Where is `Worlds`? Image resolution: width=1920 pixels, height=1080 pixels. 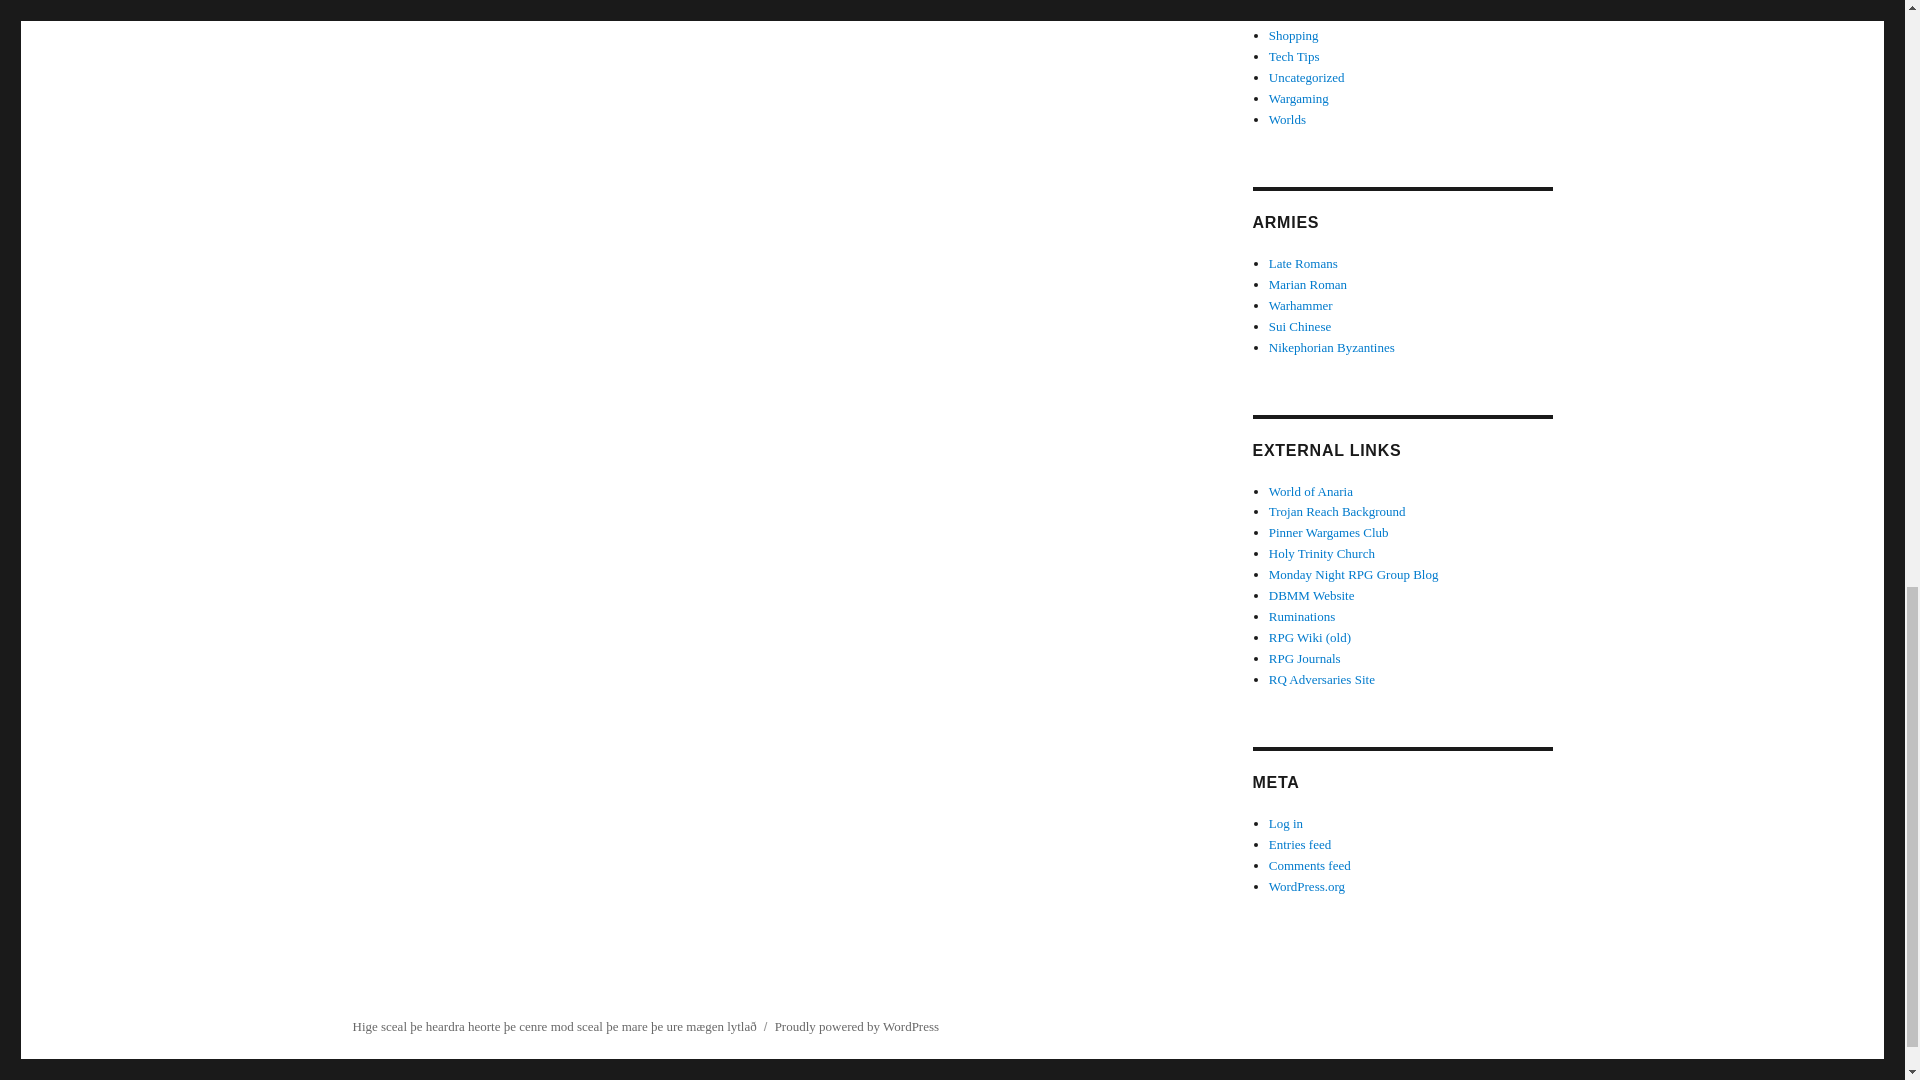 Worlds is located at coordinates (1287, 120).